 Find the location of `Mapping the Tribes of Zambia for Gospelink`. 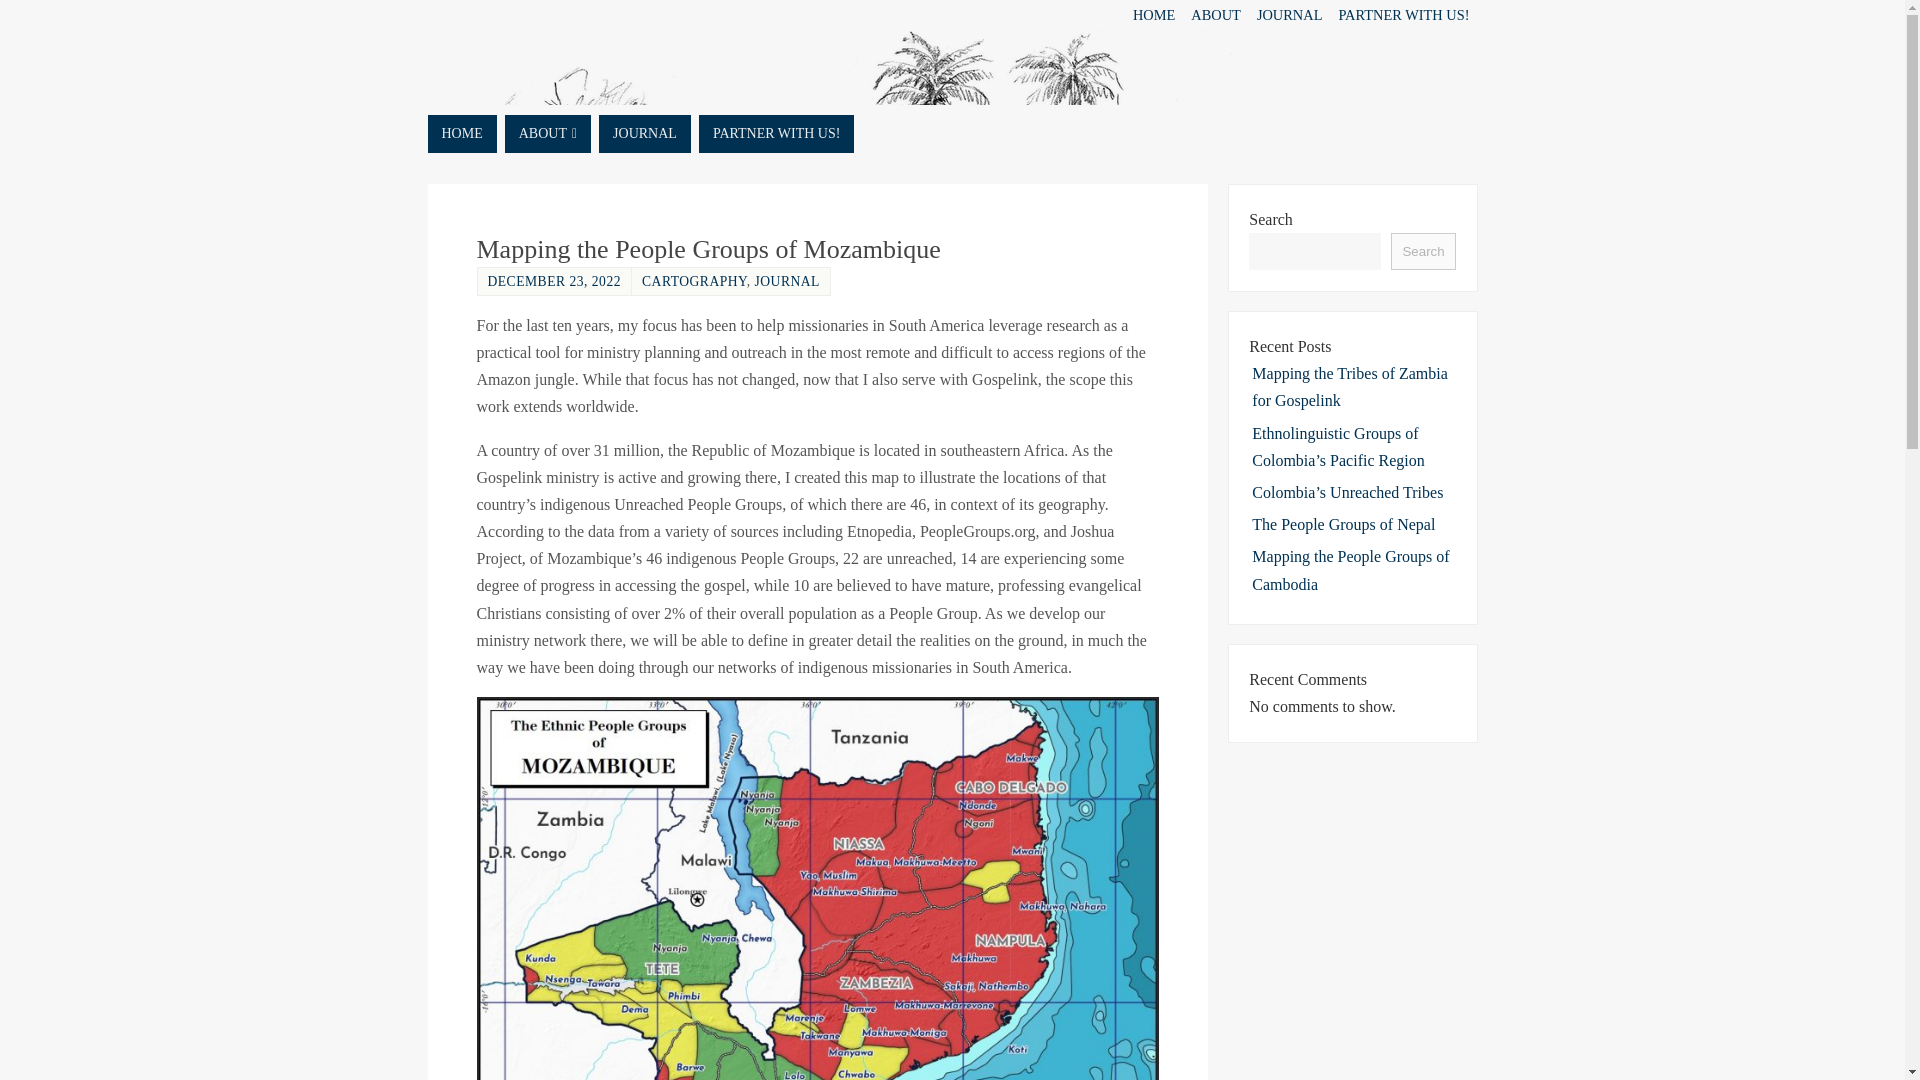

Mapping the Tribes of Zambia for Gospelink is located at coordinates (1349, 387).